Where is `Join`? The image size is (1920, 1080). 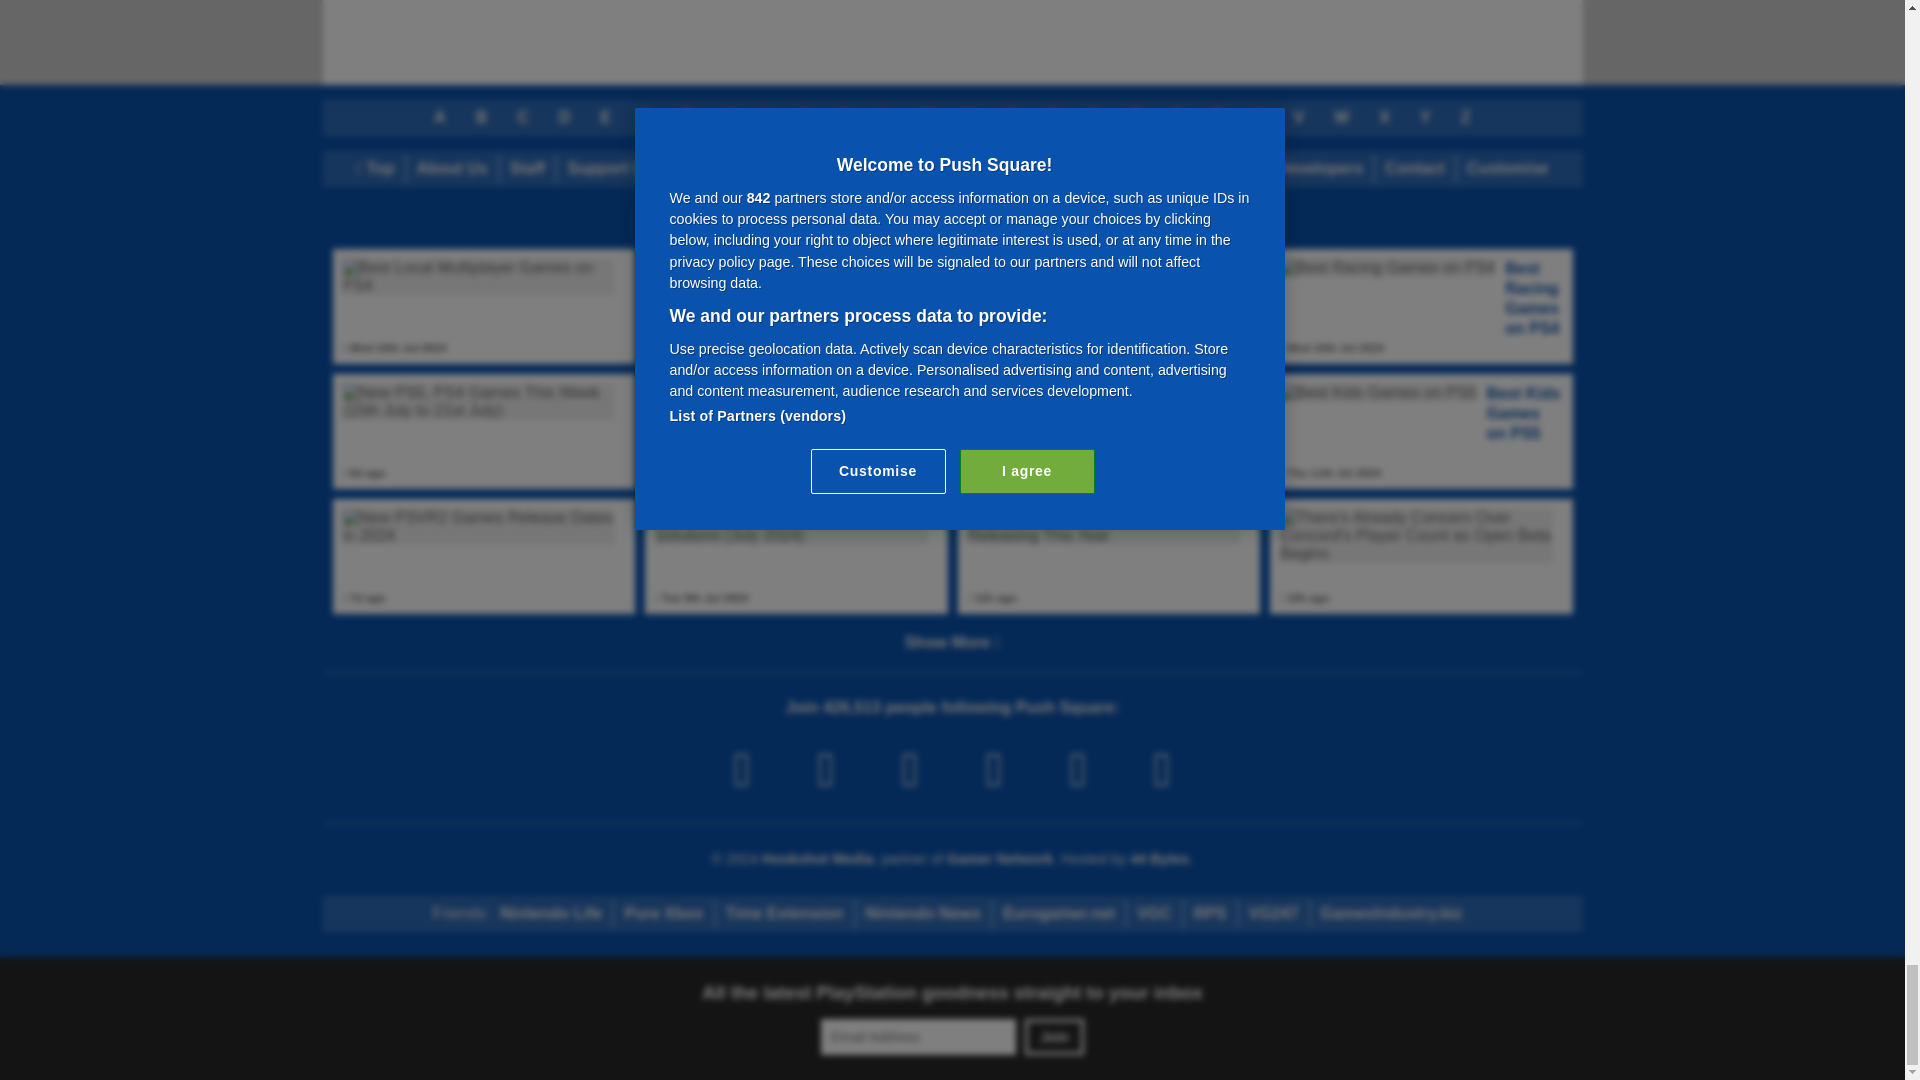 Join is located at coordinates (1054, 1037).